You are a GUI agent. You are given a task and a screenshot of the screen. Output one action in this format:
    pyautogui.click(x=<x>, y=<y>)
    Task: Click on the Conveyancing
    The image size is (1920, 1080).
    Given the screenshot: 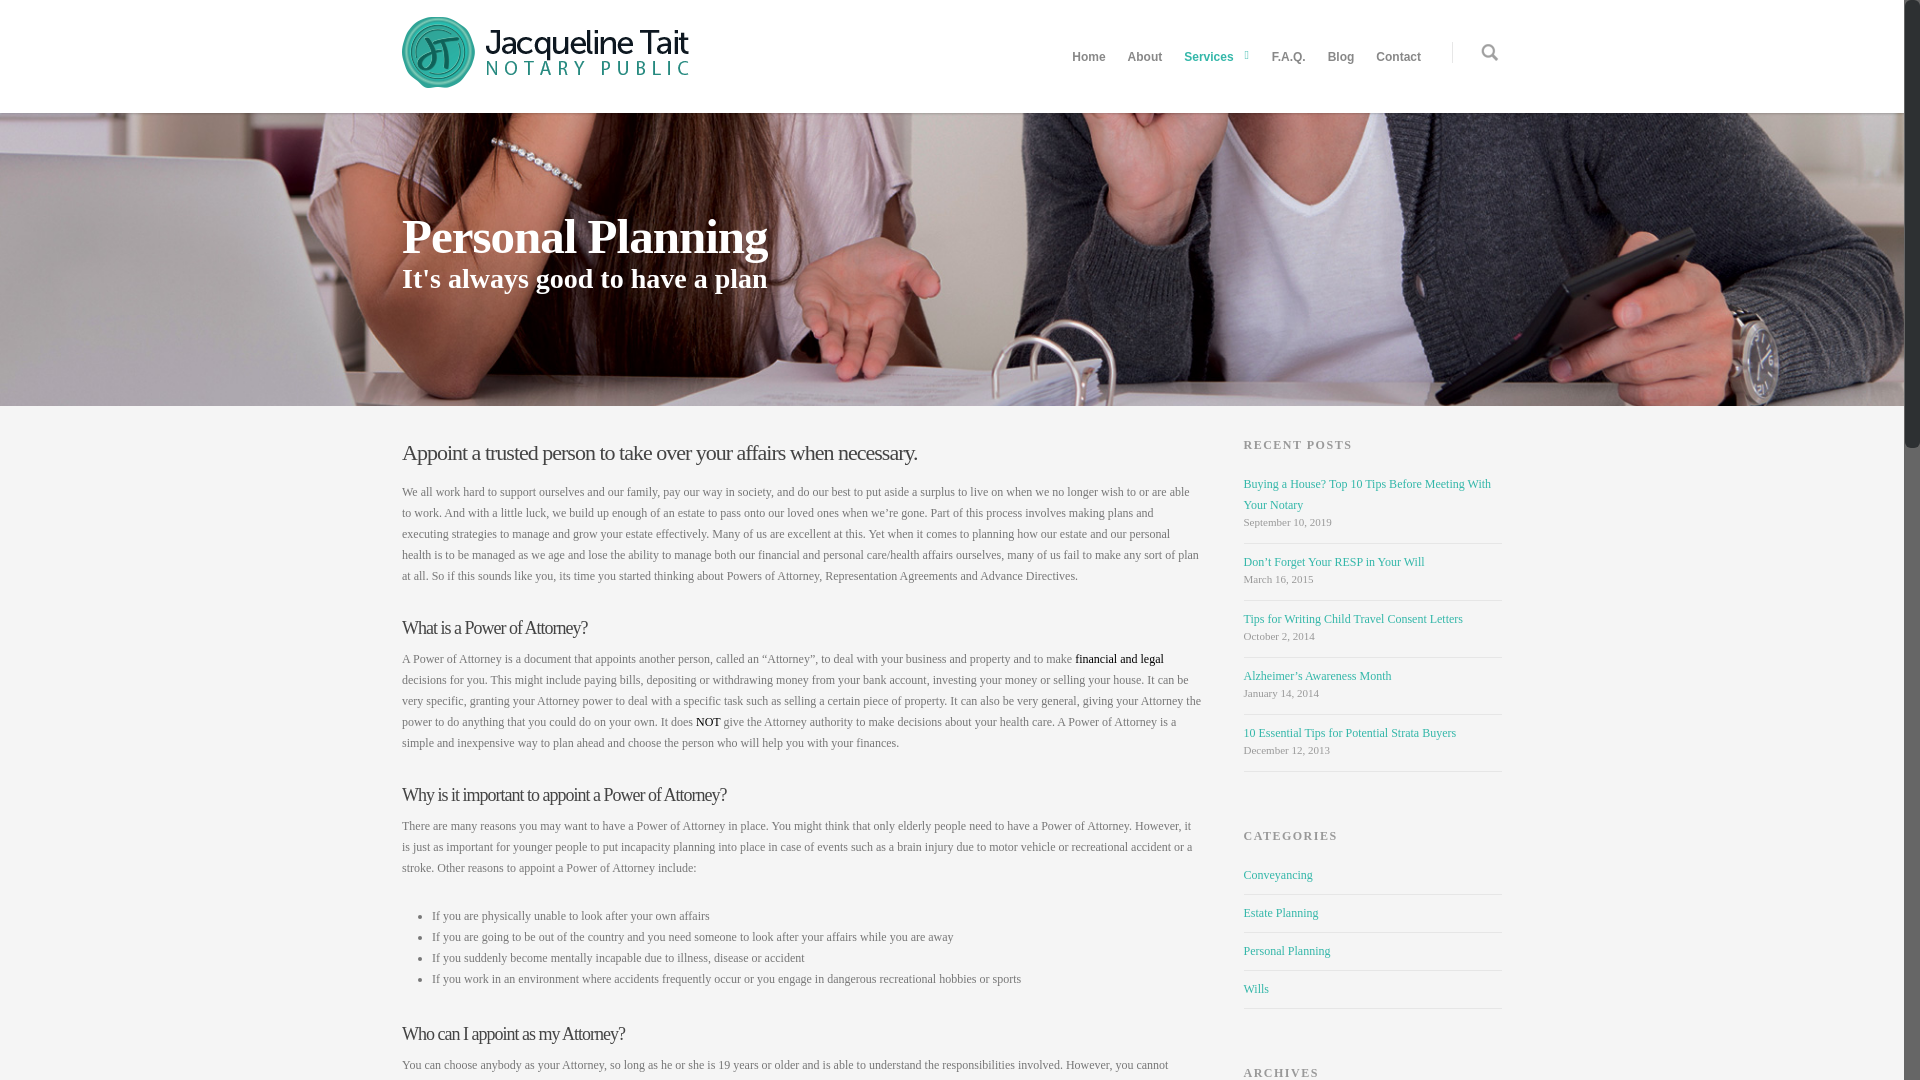 What is the action you would take?
    pyautogui.click(x=1374, y=880)
    